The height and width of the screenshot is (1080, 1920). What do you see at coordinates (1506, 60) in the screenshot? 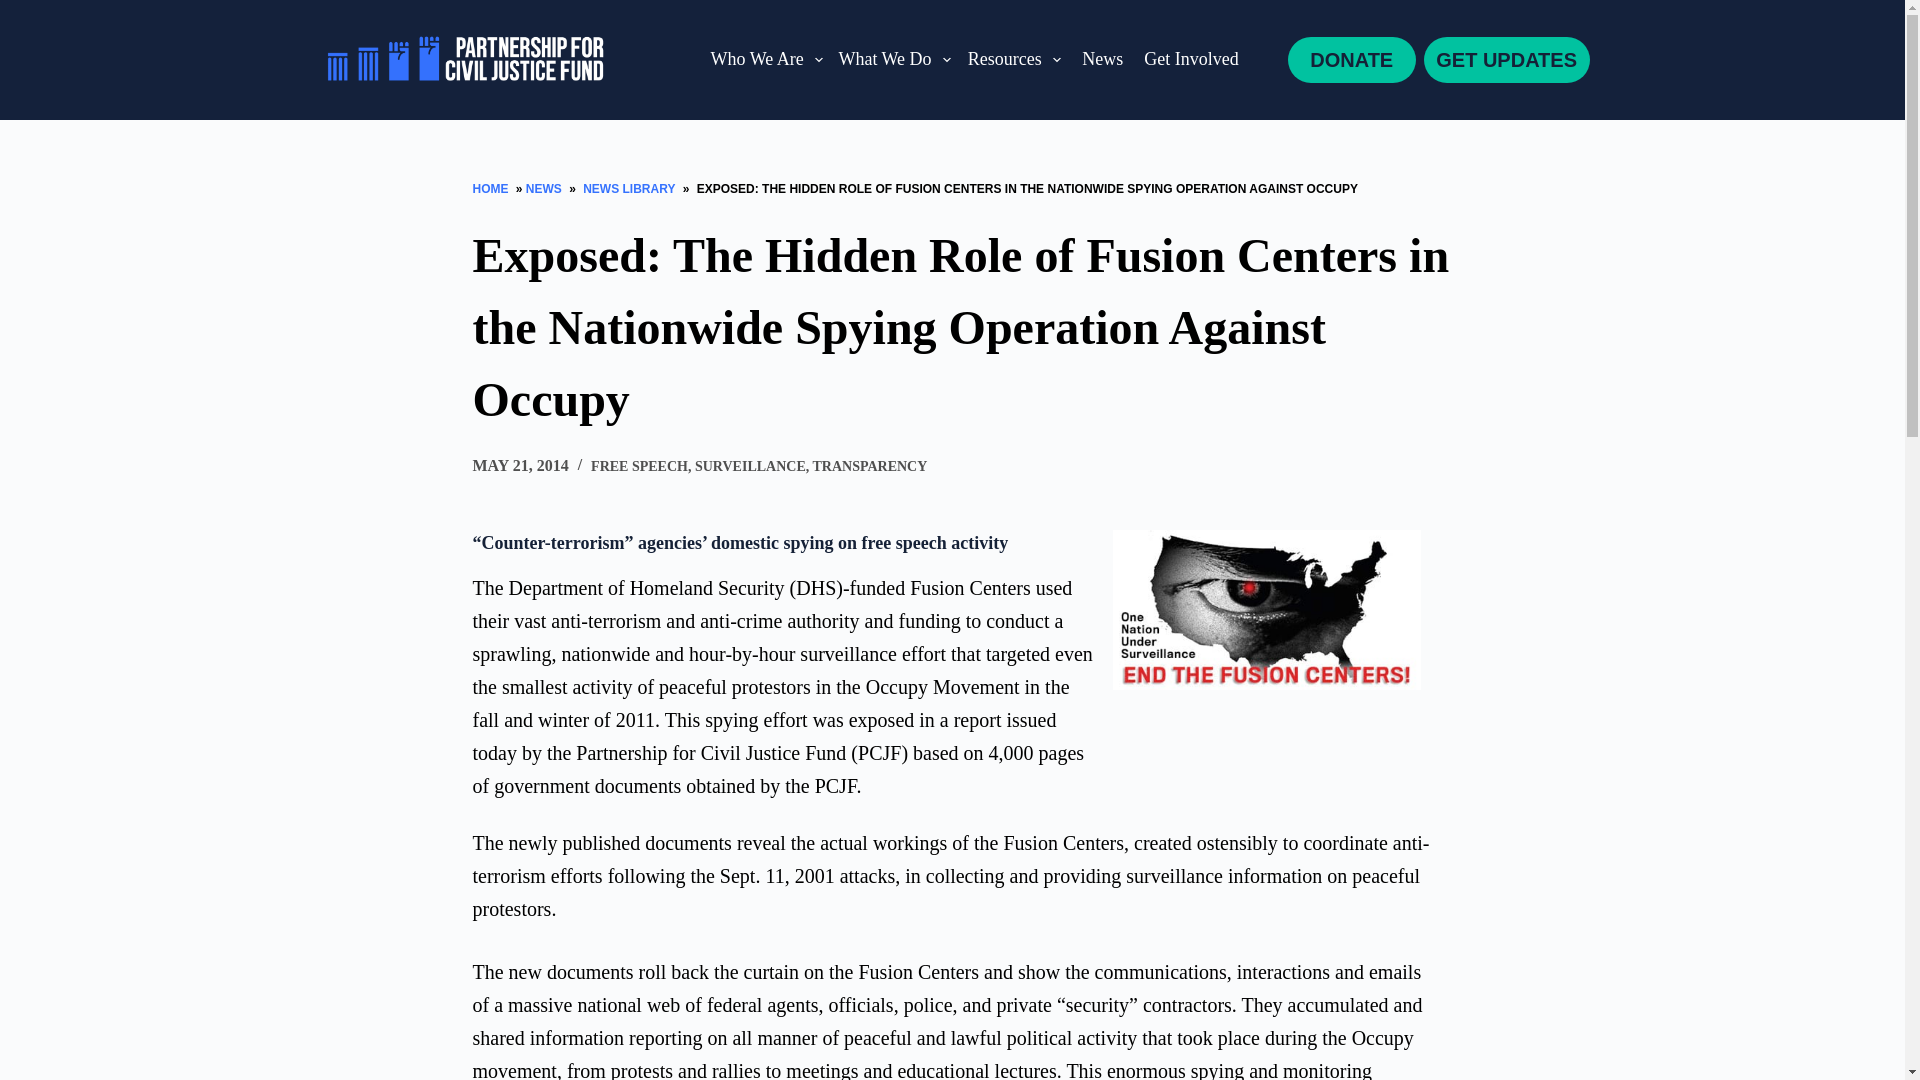
I see `GET UPDATES` at bounding box center [1506, 60].